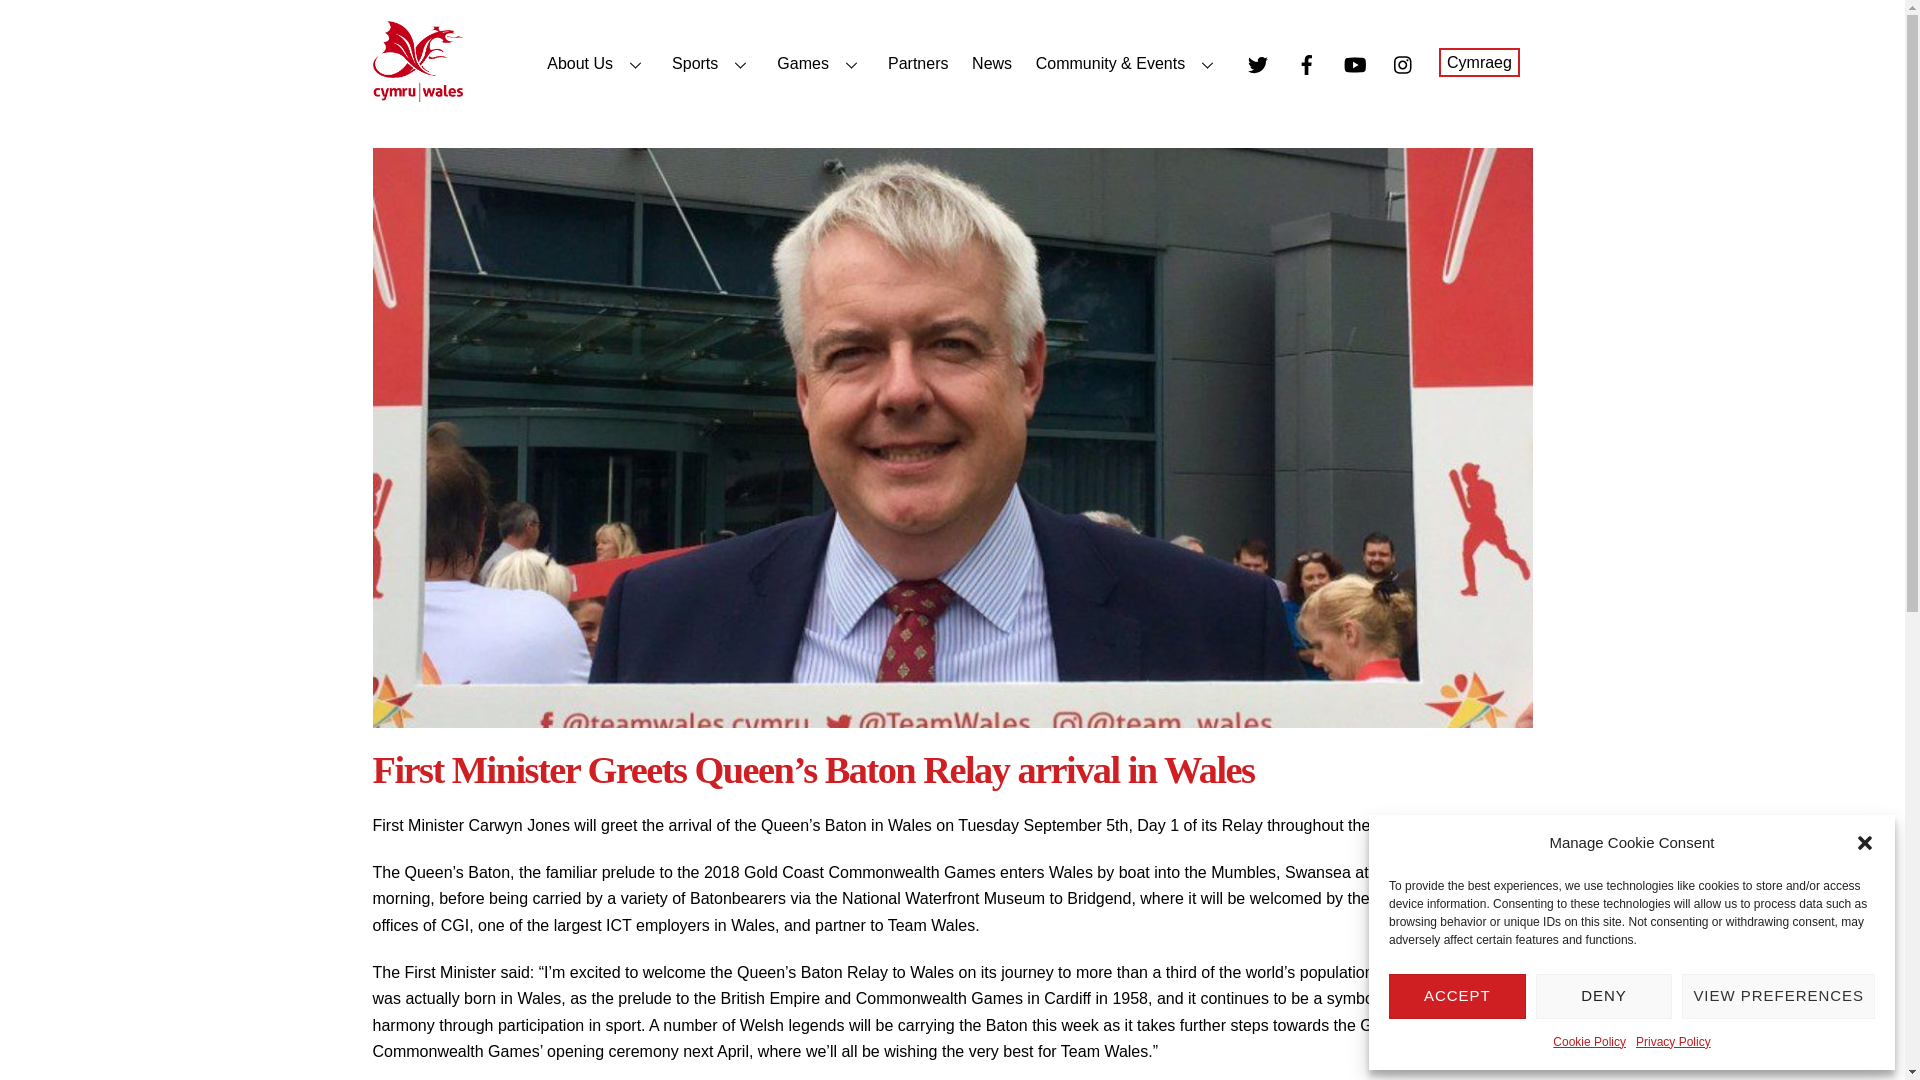 The width and height of the screenshot is (1920, 1080). Describe the element at coordinates (598, 64) in the screenshot. I see `About Us` at that location.